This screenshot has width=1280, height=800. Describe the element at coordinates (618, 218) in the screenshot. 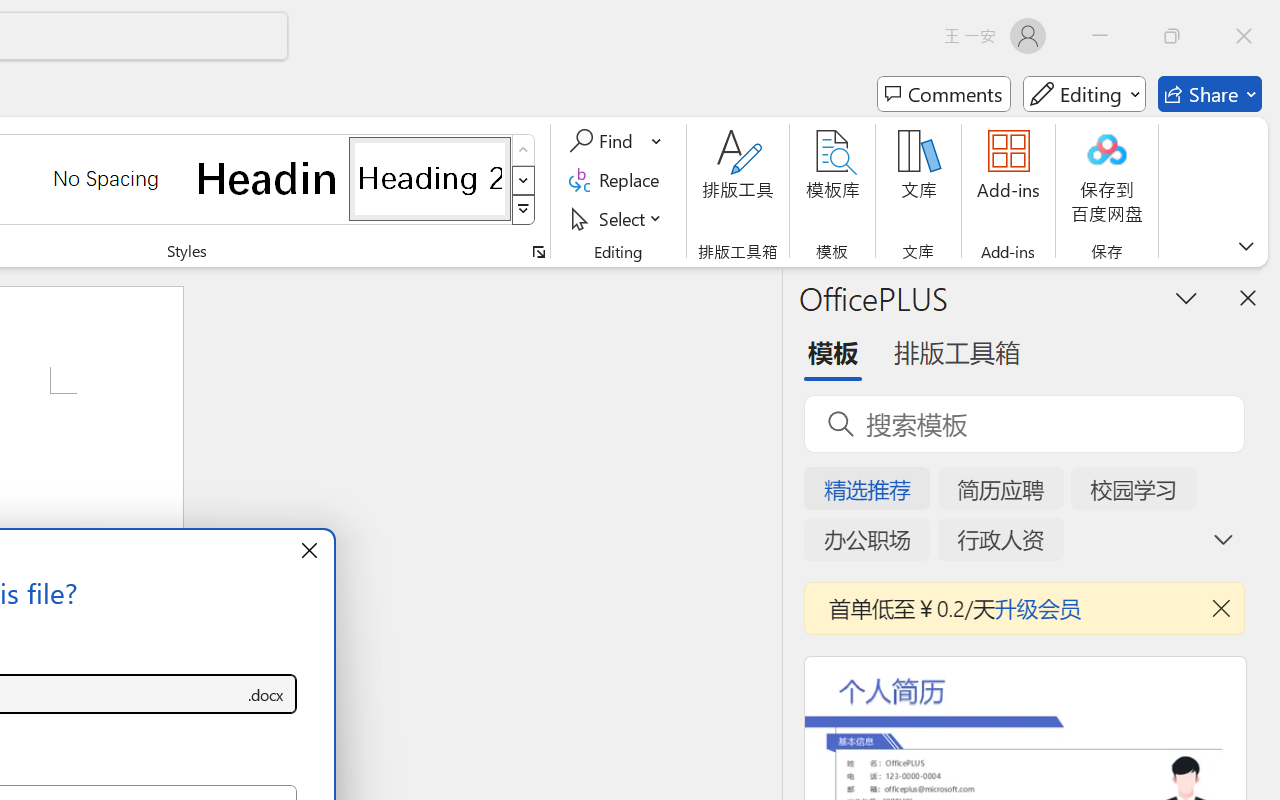

I see `Select` at that location.